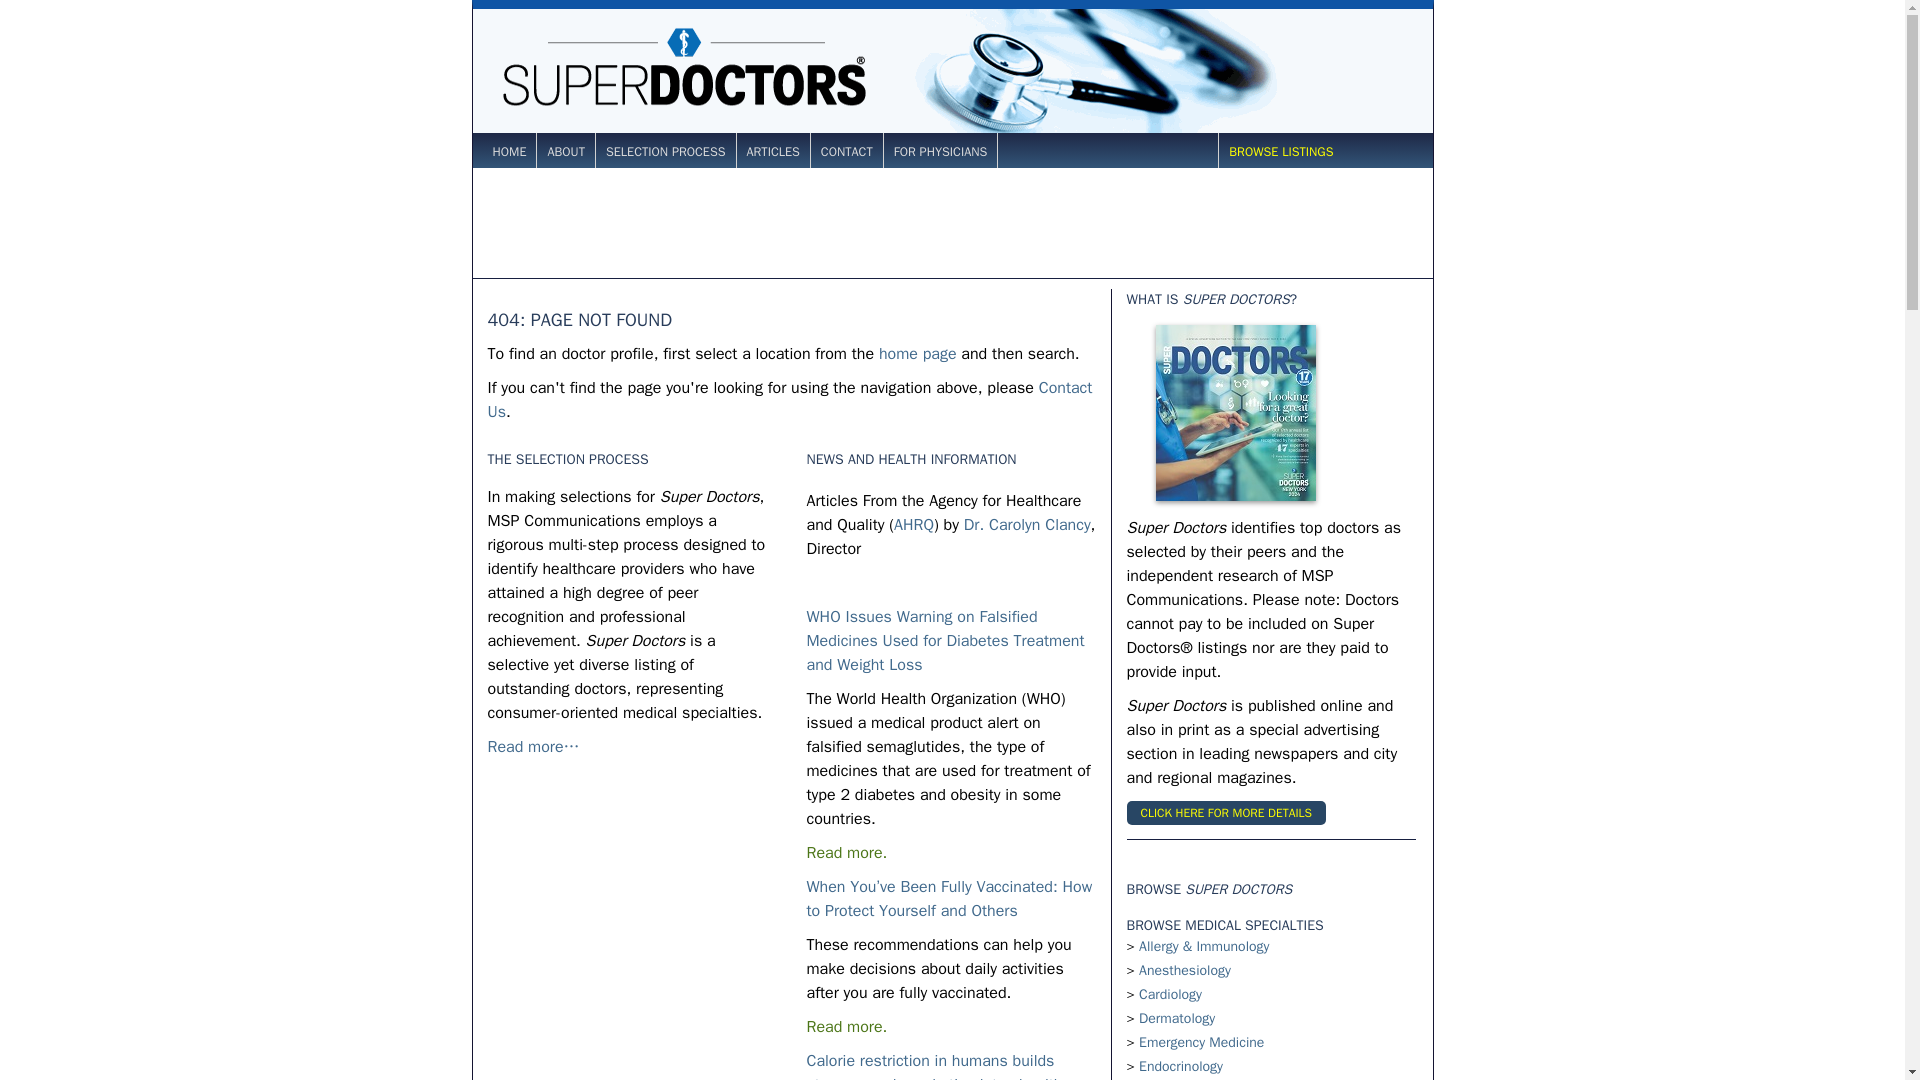  Describe the element at coordinates (1176, 1018) in the screenshot. I see `Dermatology` at that location.